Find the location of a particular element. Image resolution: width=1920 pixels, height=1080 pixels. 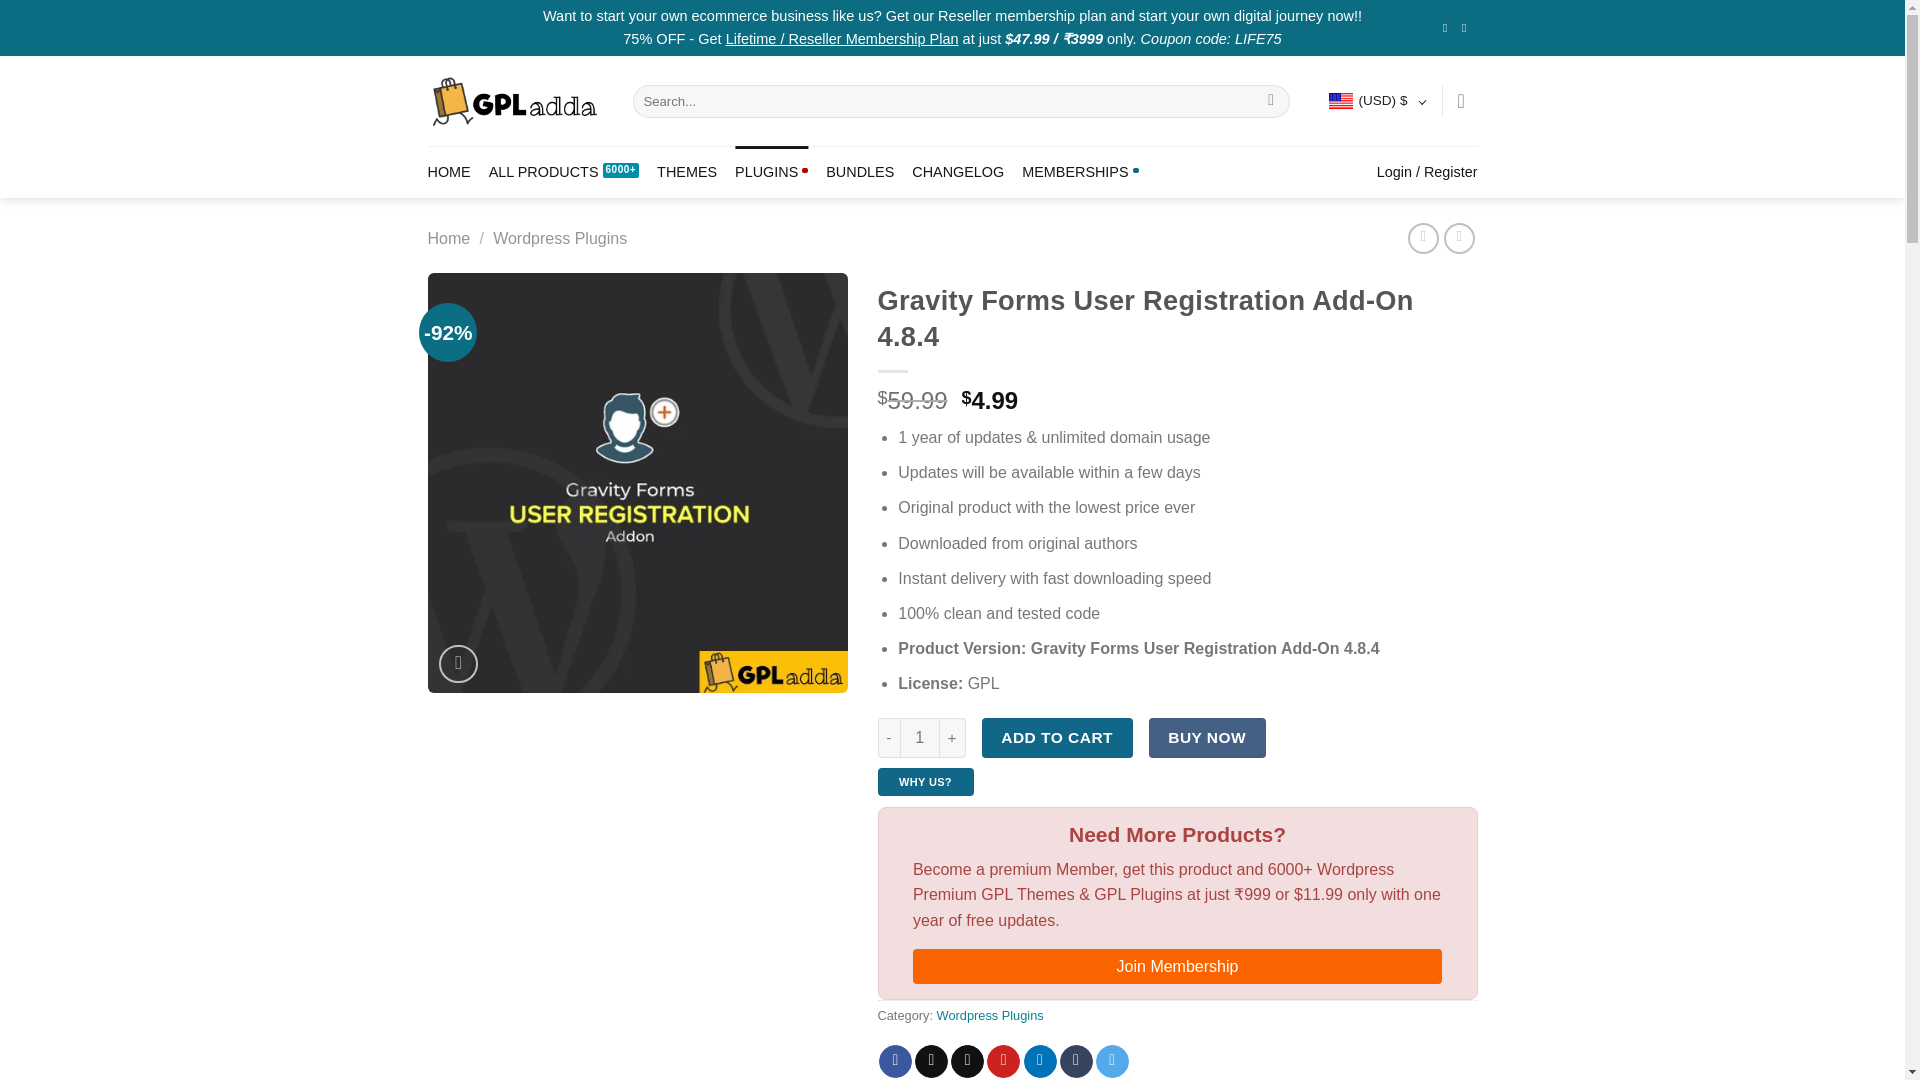

MEMBERSHIPS is located at coordinates (1080, 171).